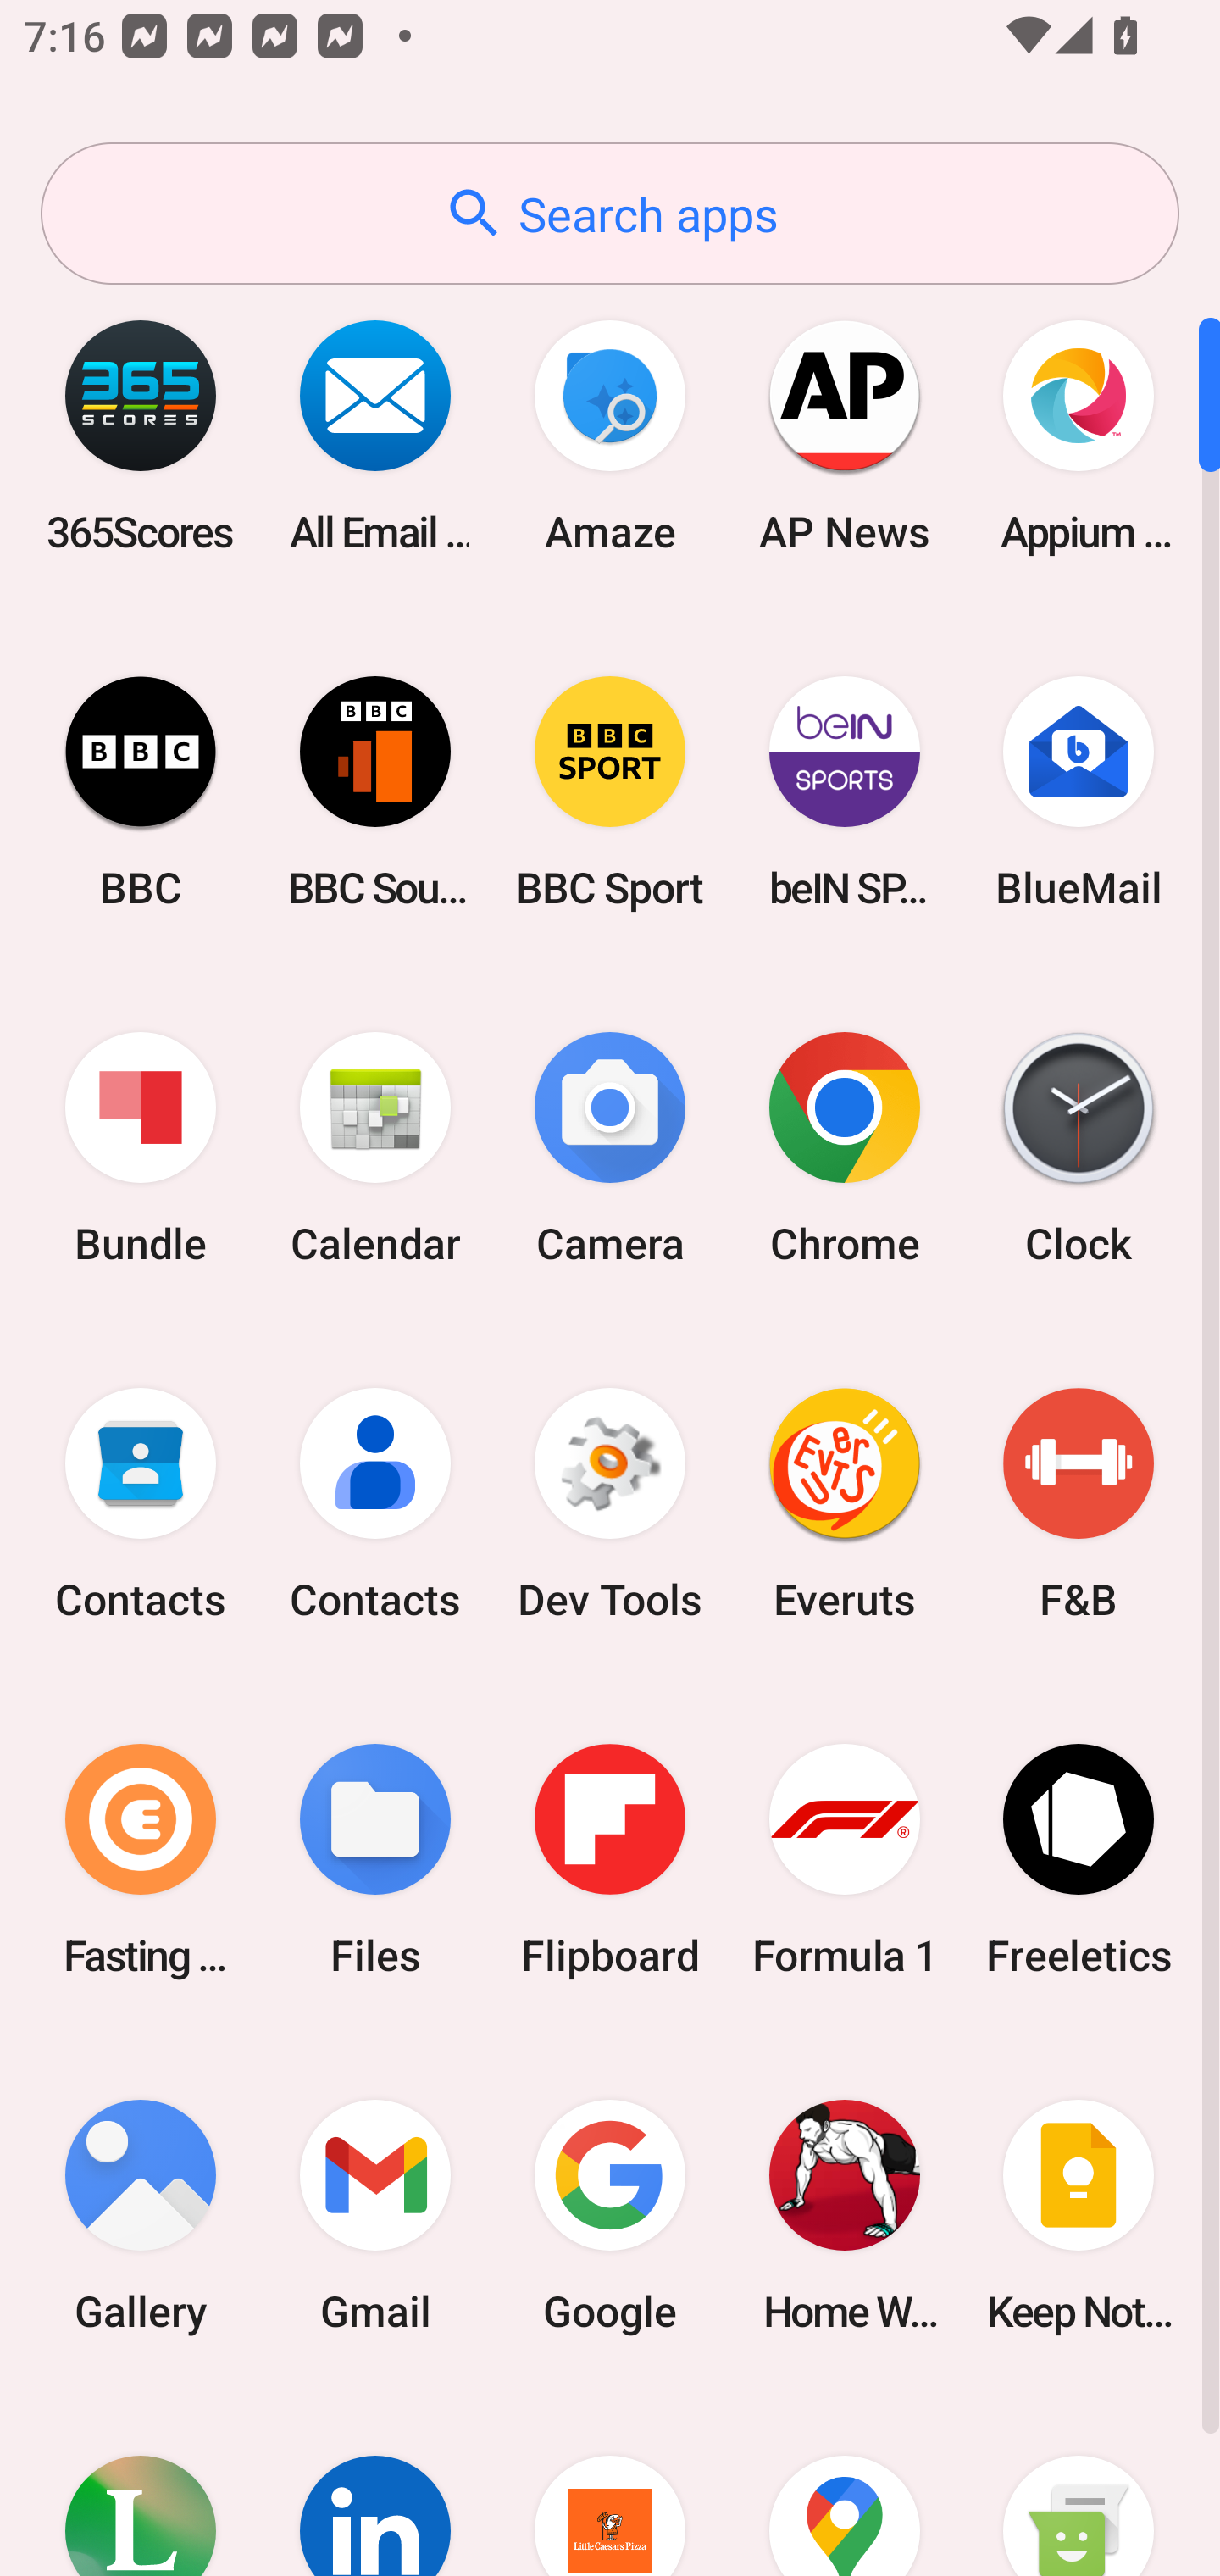  I want to click on Everuts, so click(844, 1504).